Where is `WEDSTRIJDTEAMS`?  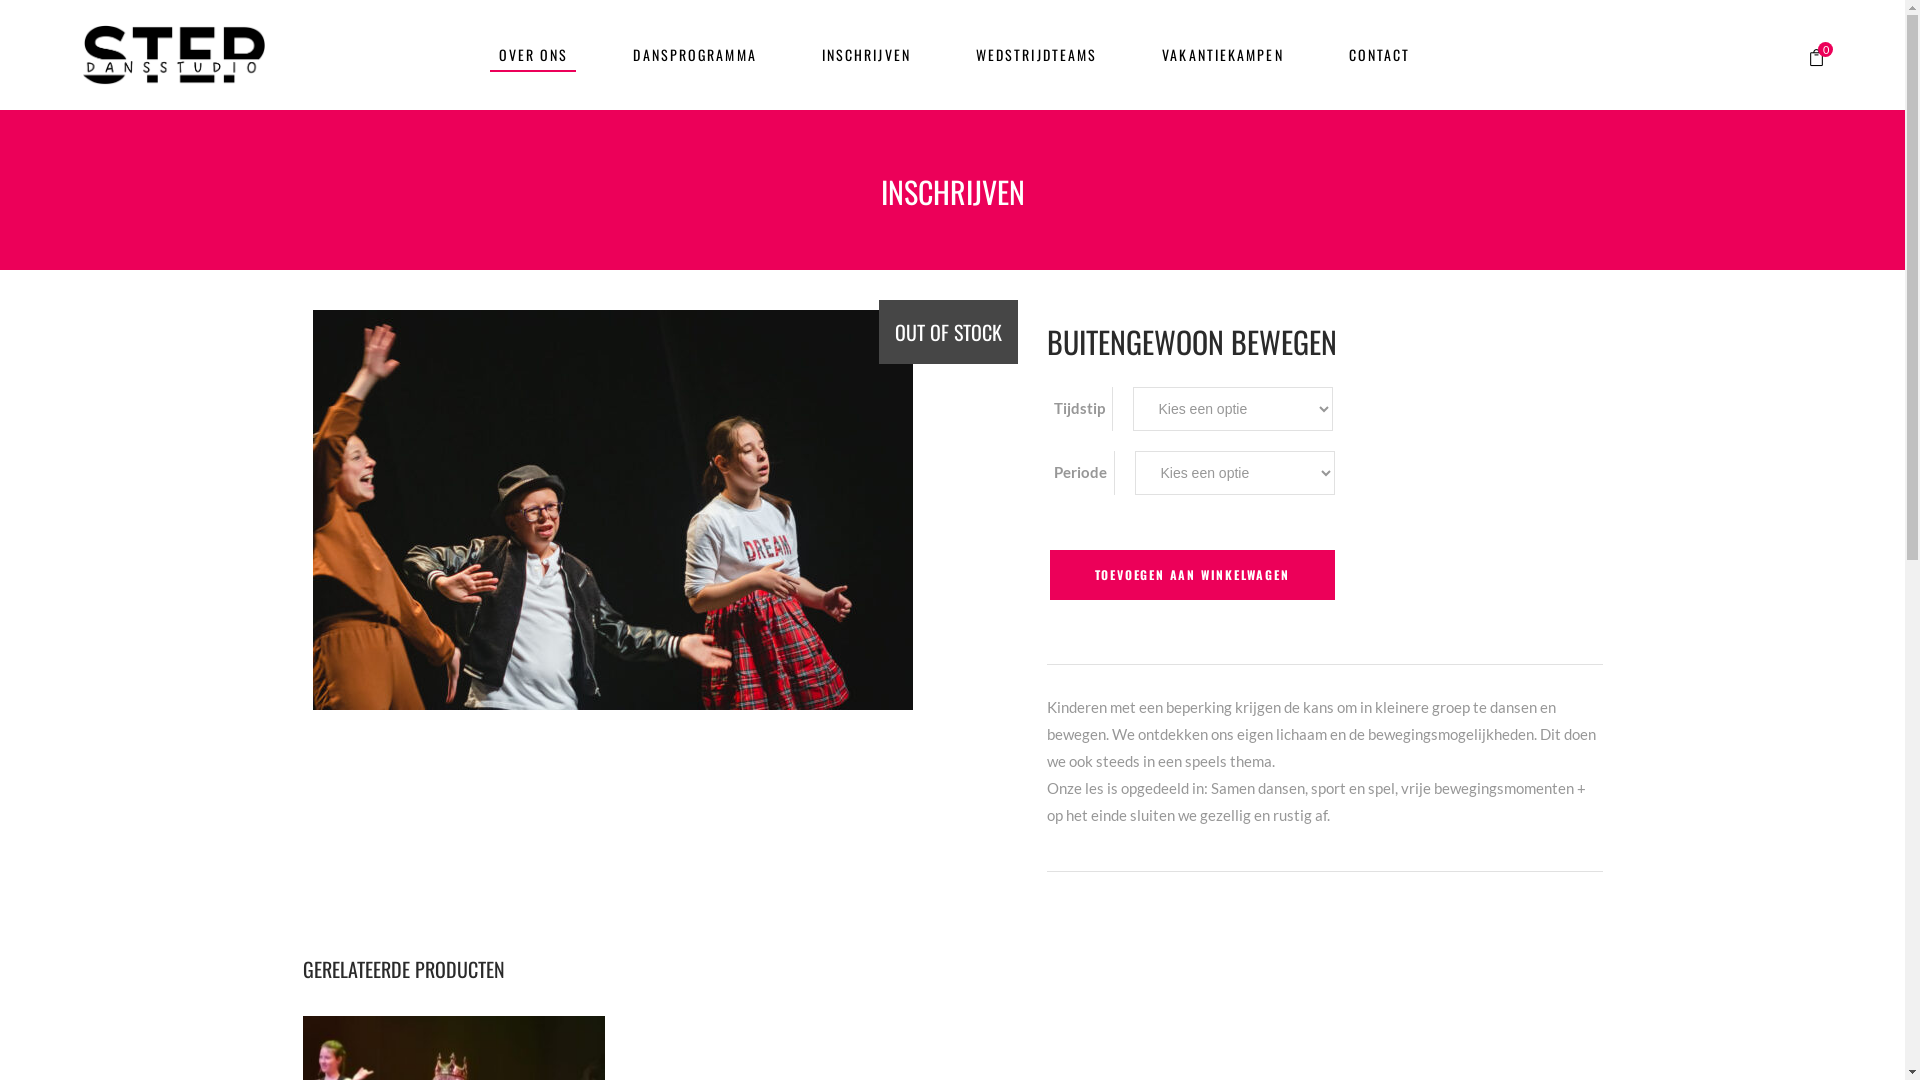 WEDSTRIJDTEAMS is located at coordinates (1036, 55).